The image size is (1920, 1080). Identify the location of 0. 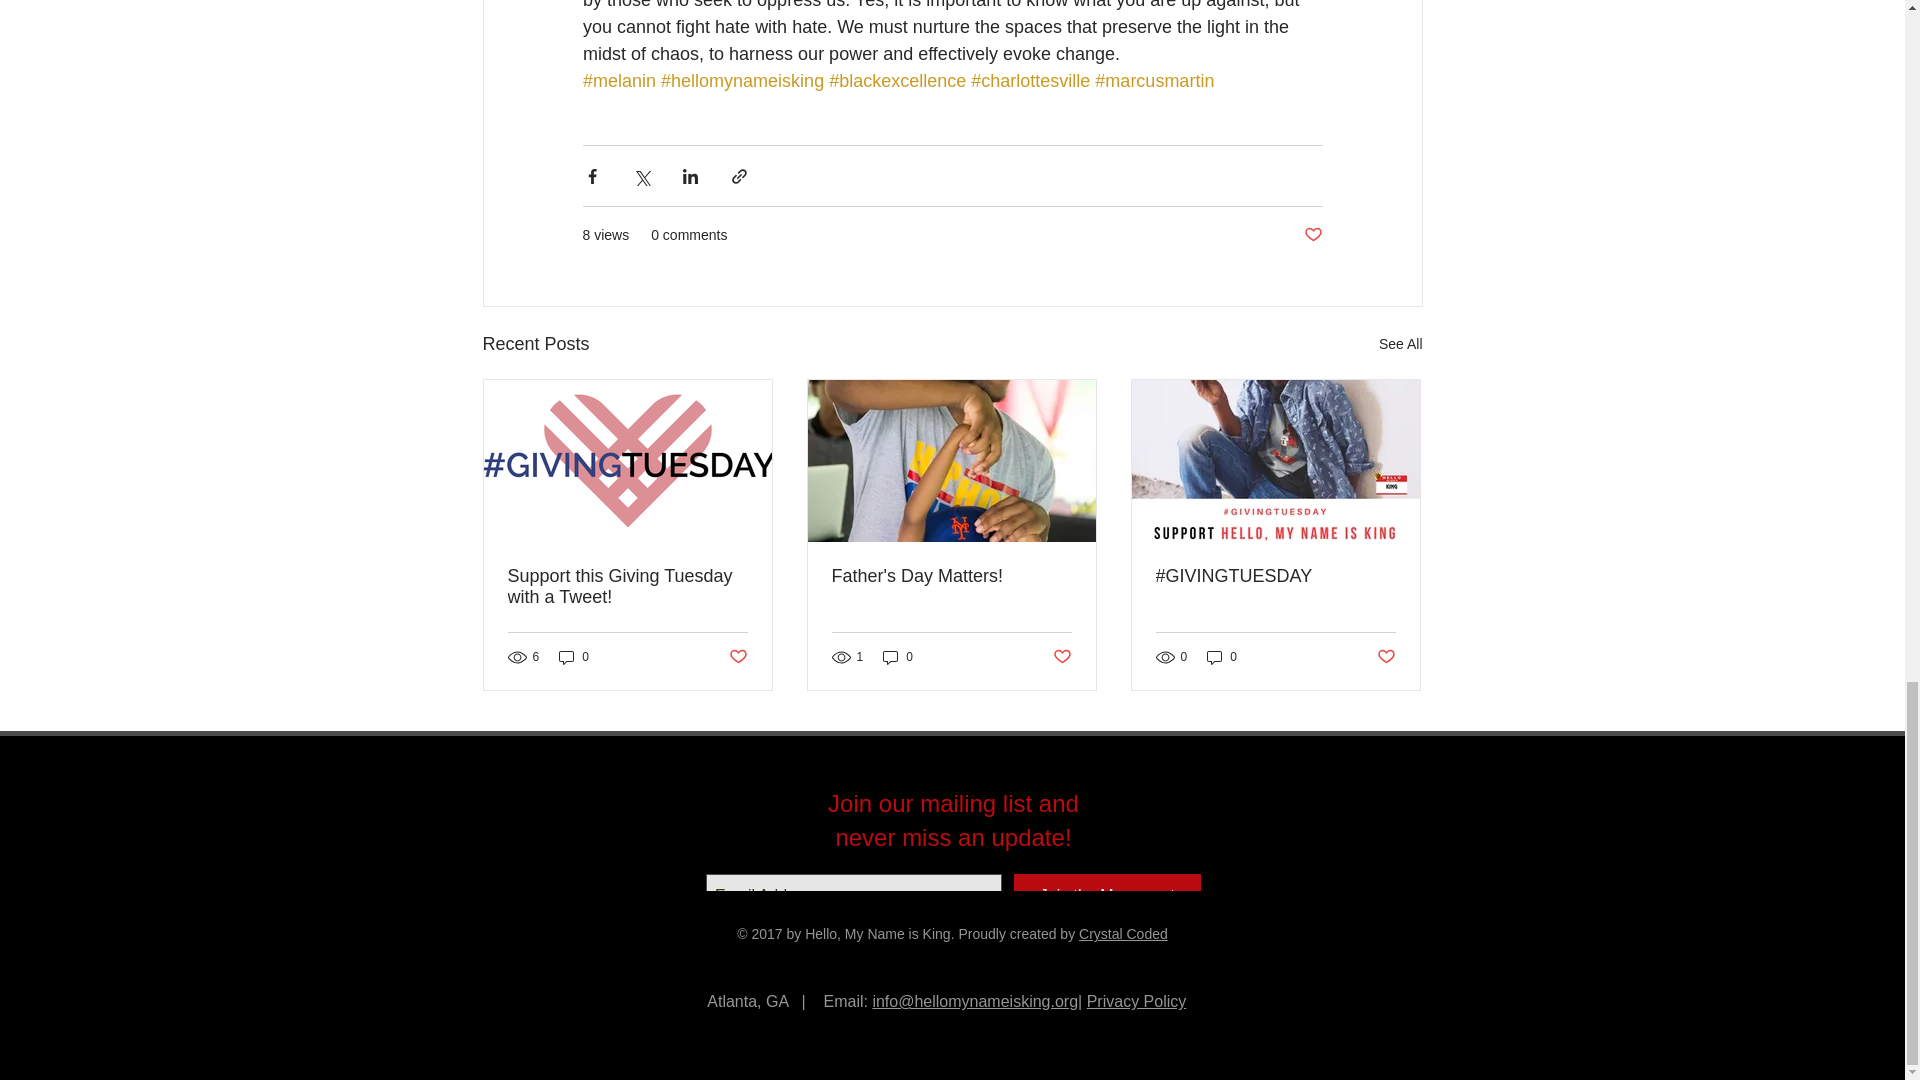
(574, 658).